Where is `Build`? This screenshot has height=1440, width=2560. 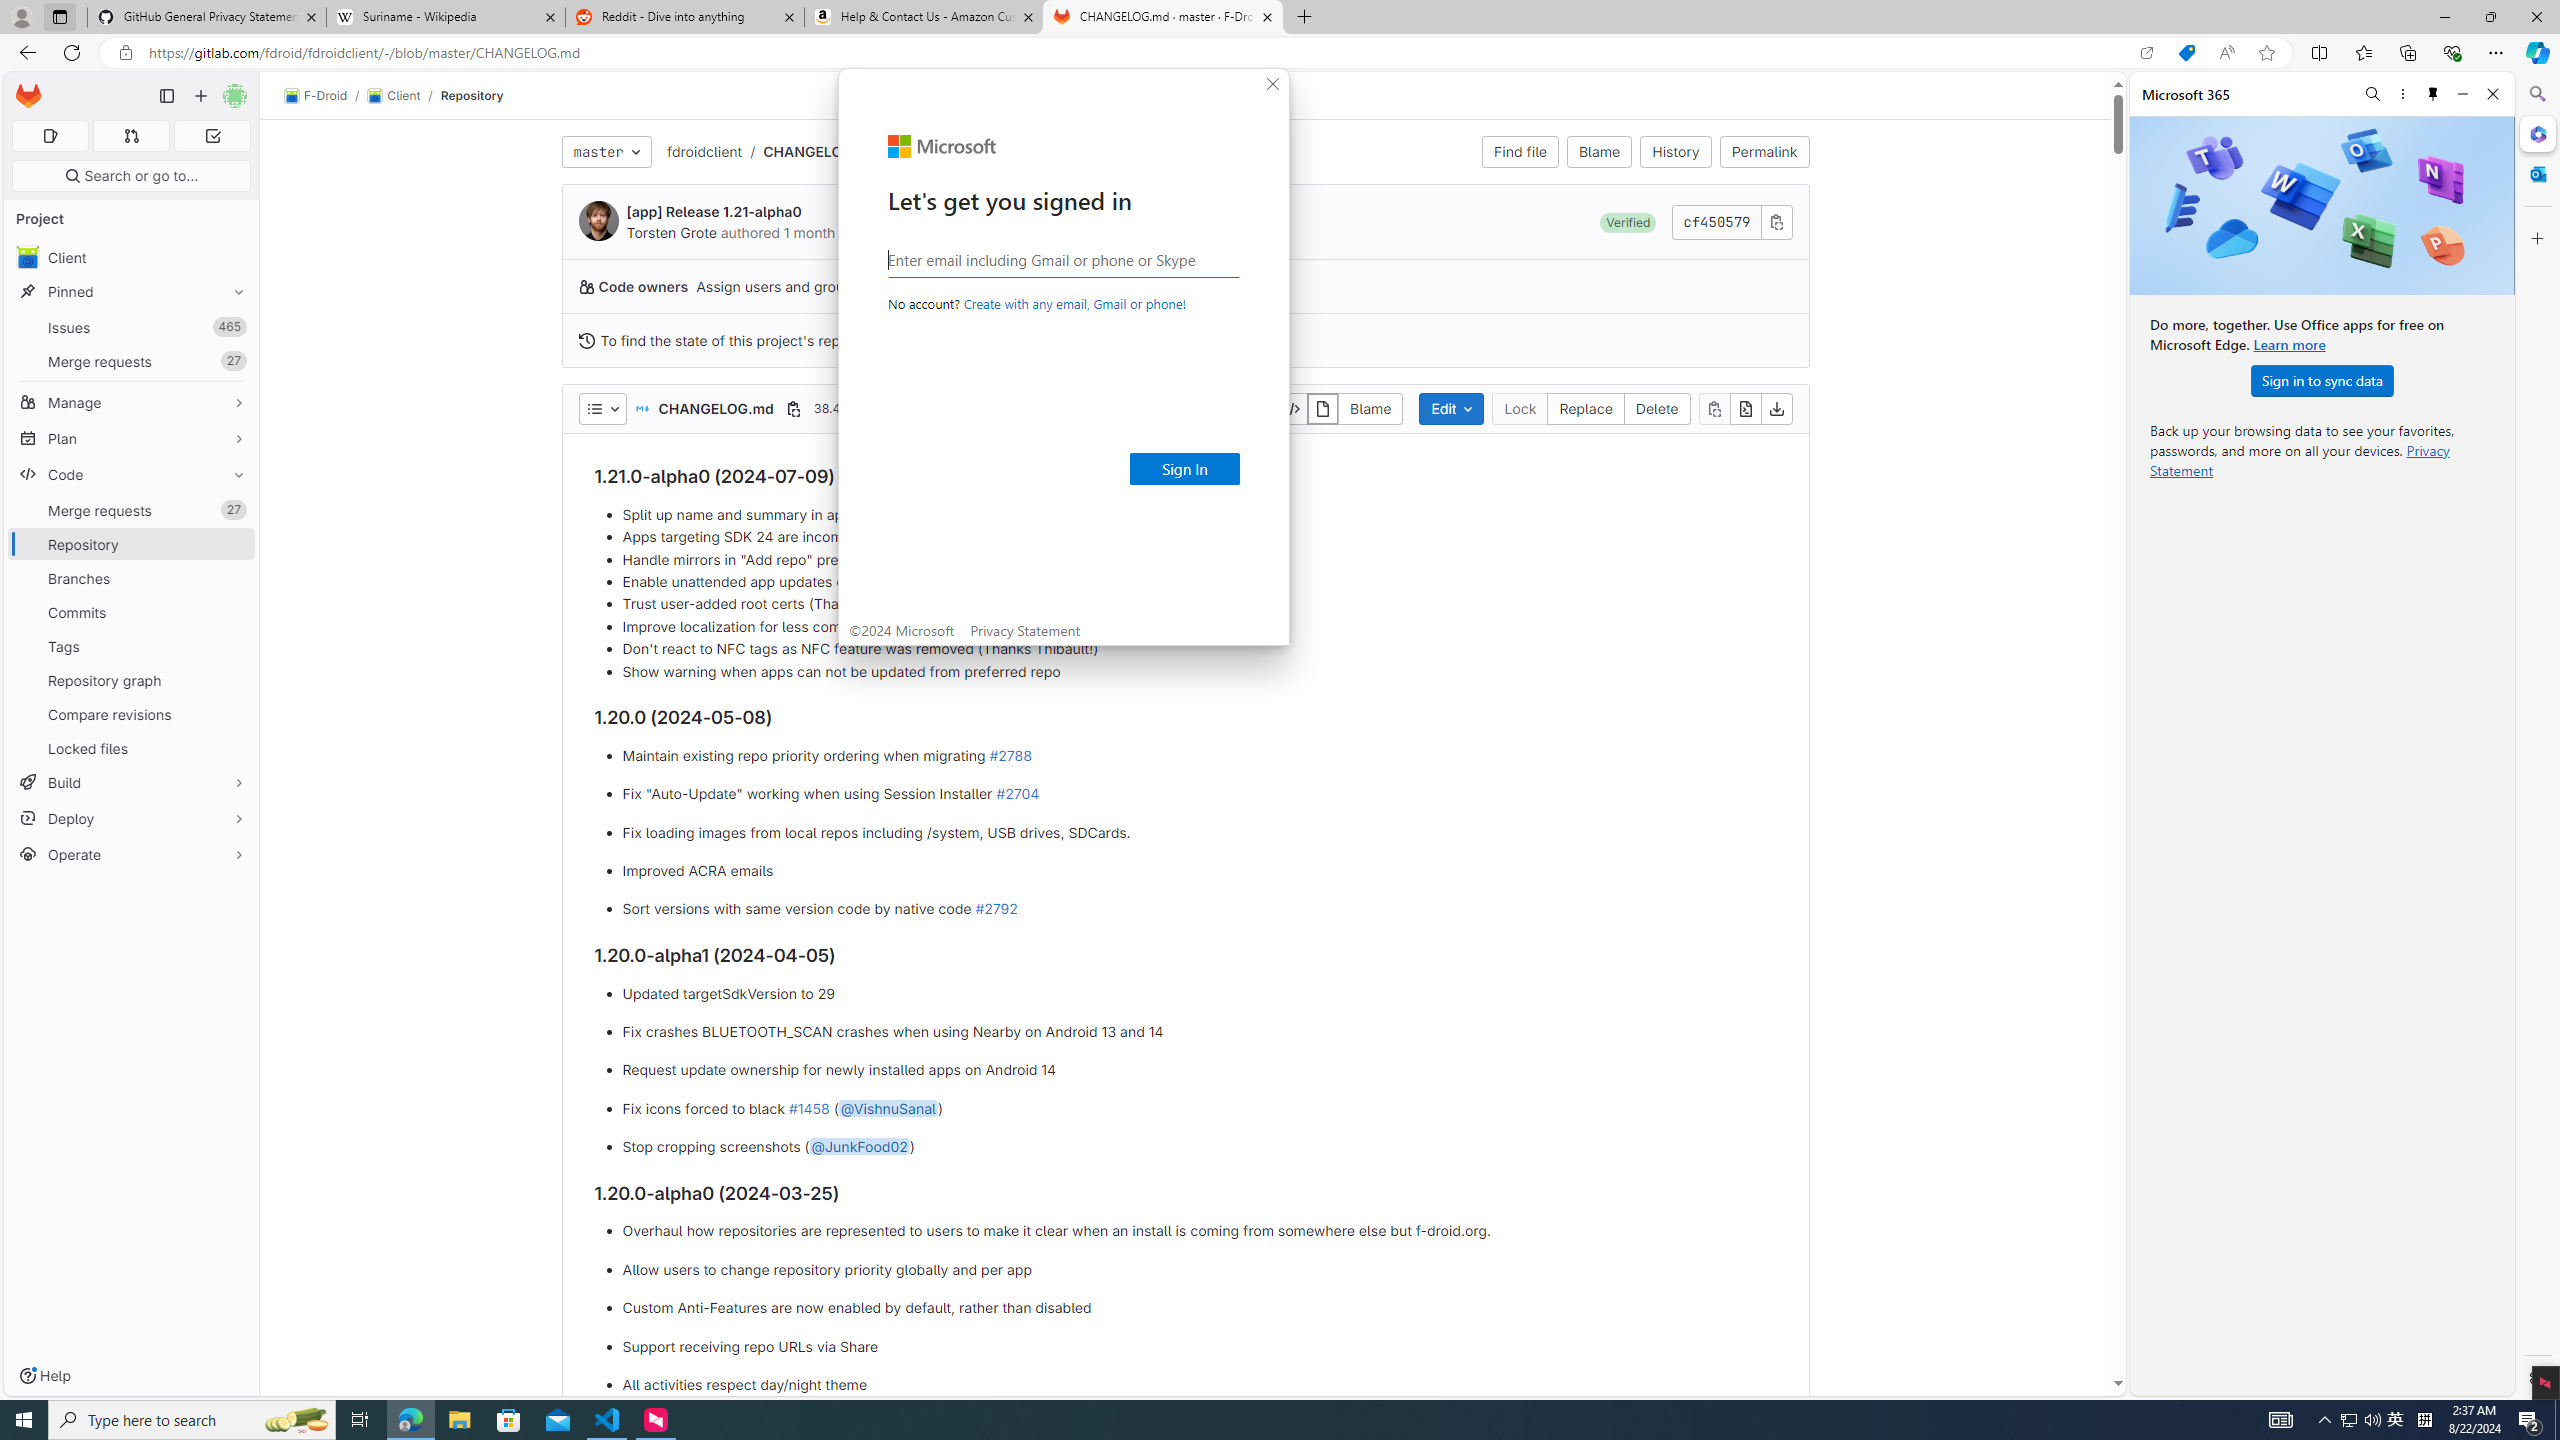 Build is located at coordinates (132, 782).